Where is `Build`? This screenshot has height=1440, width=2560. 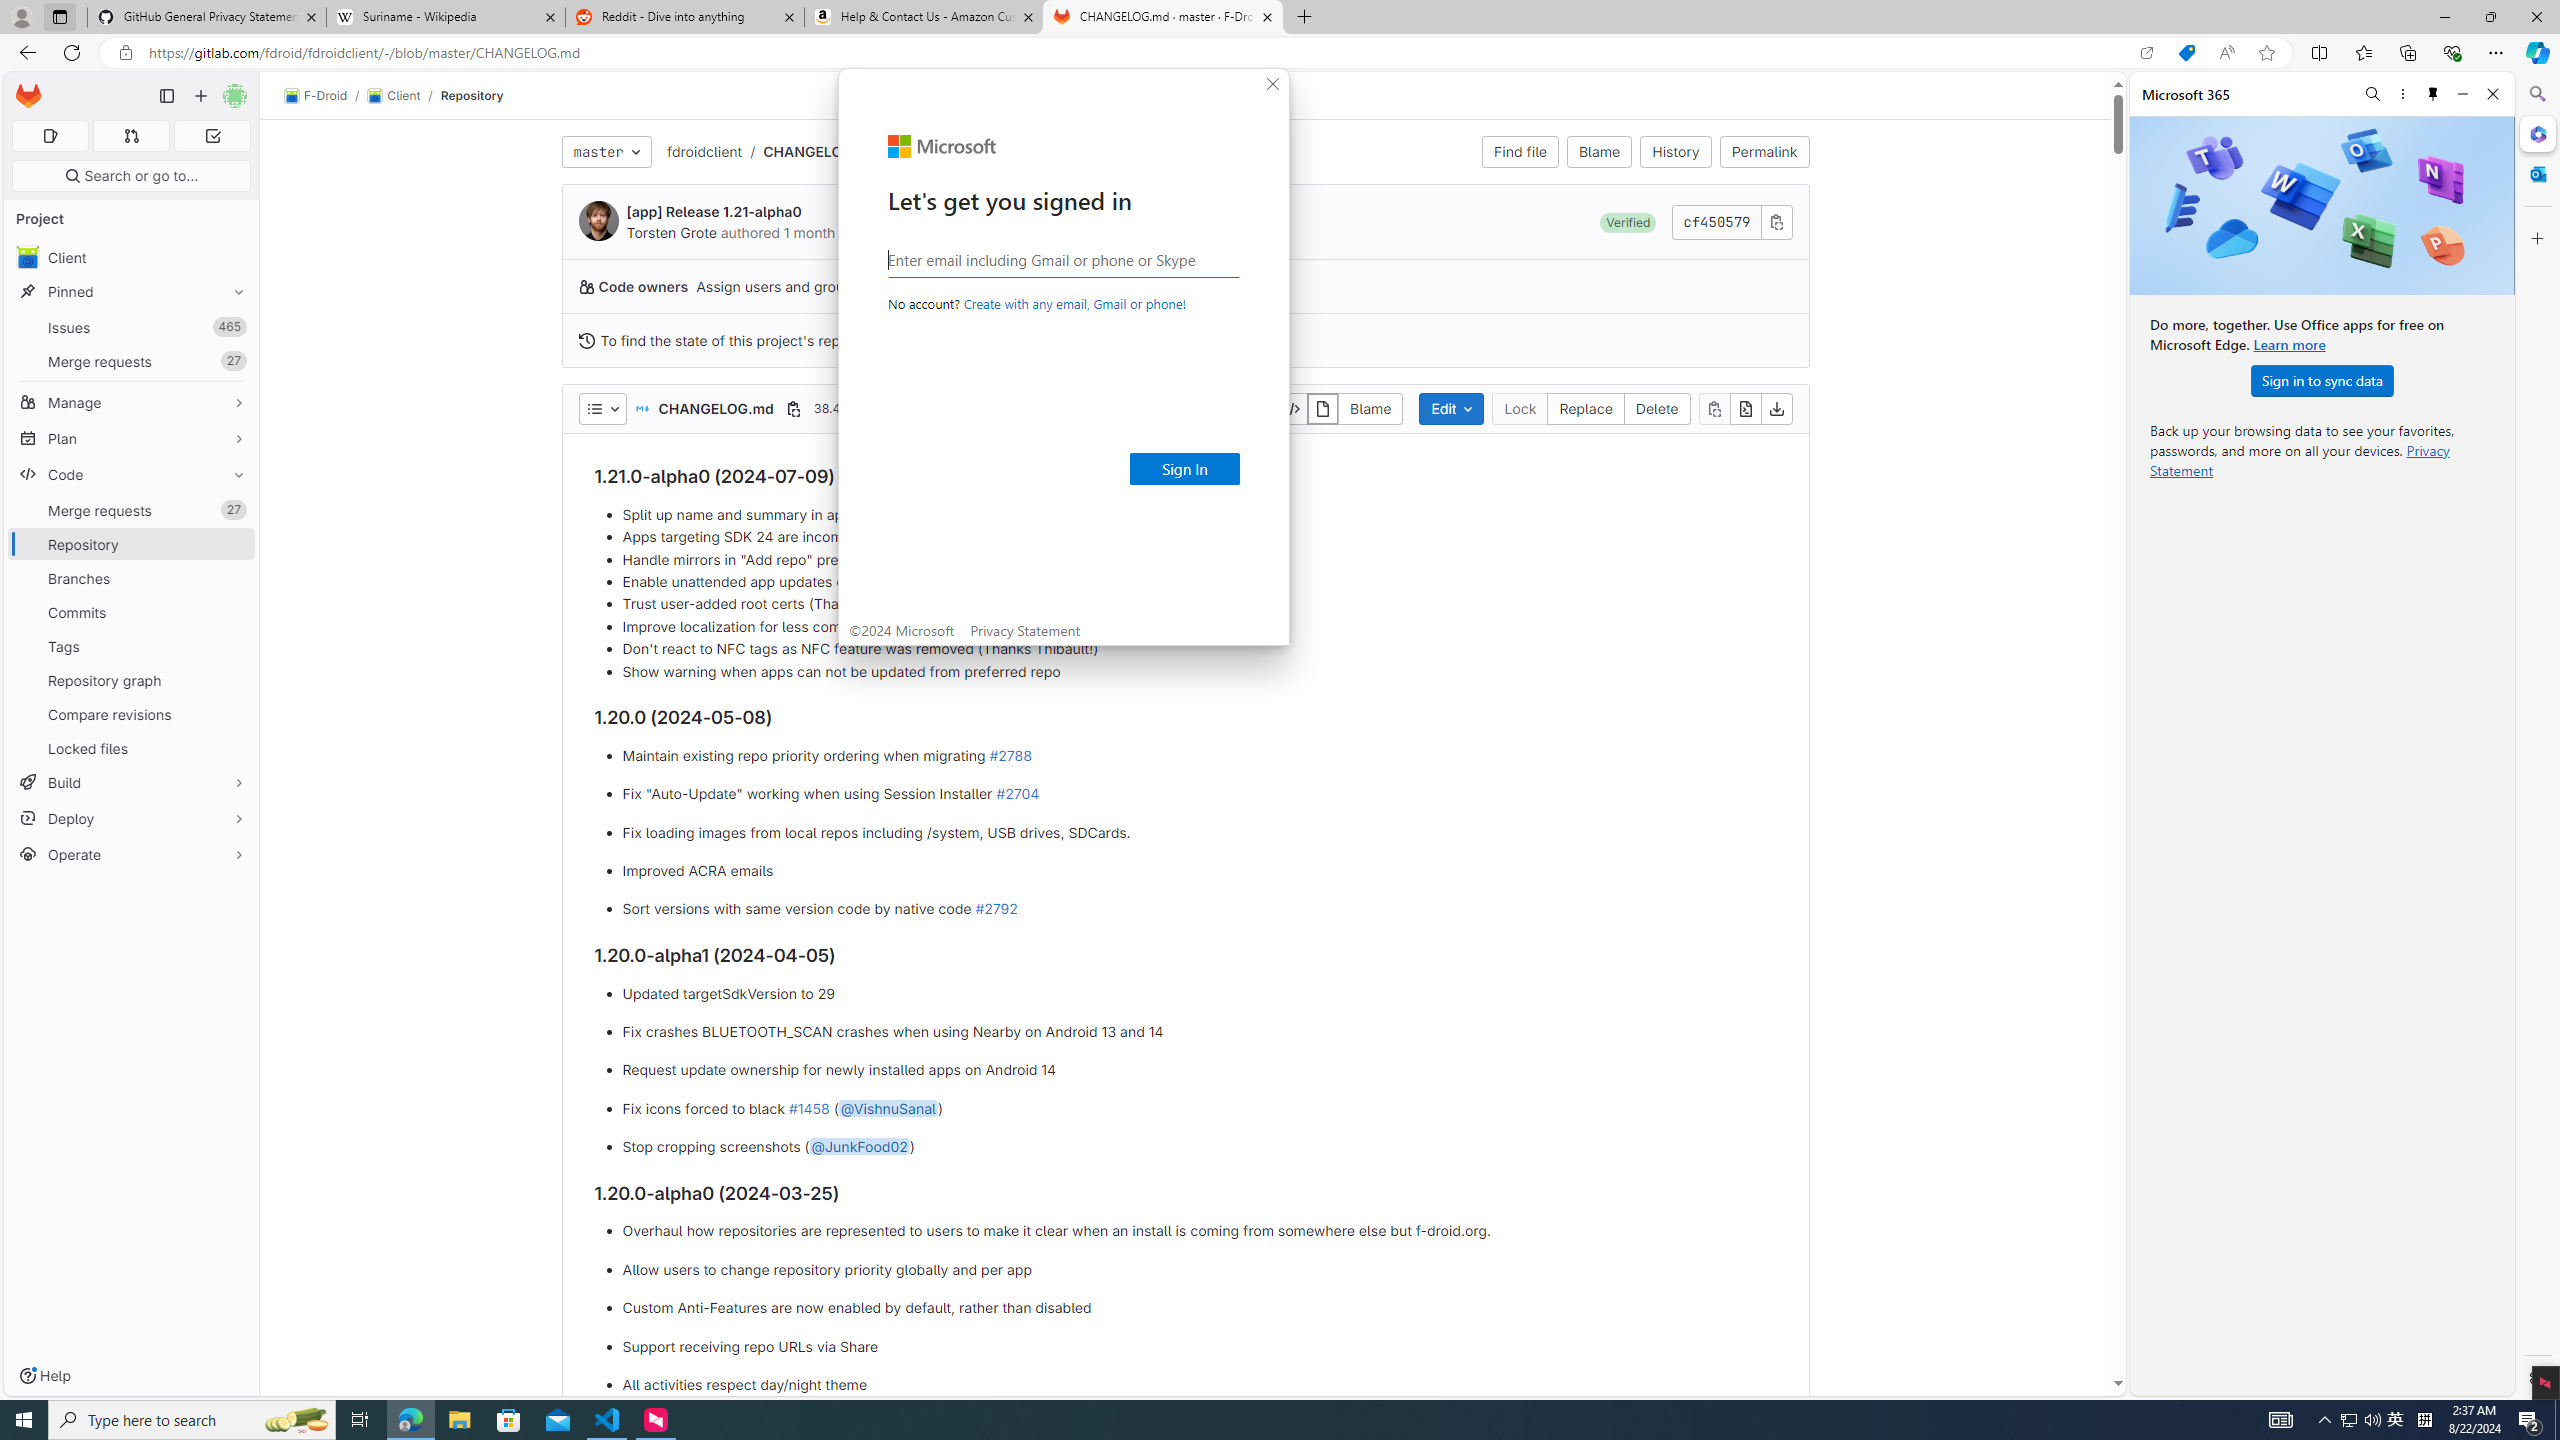 Build is located at coordinates (132, 782).